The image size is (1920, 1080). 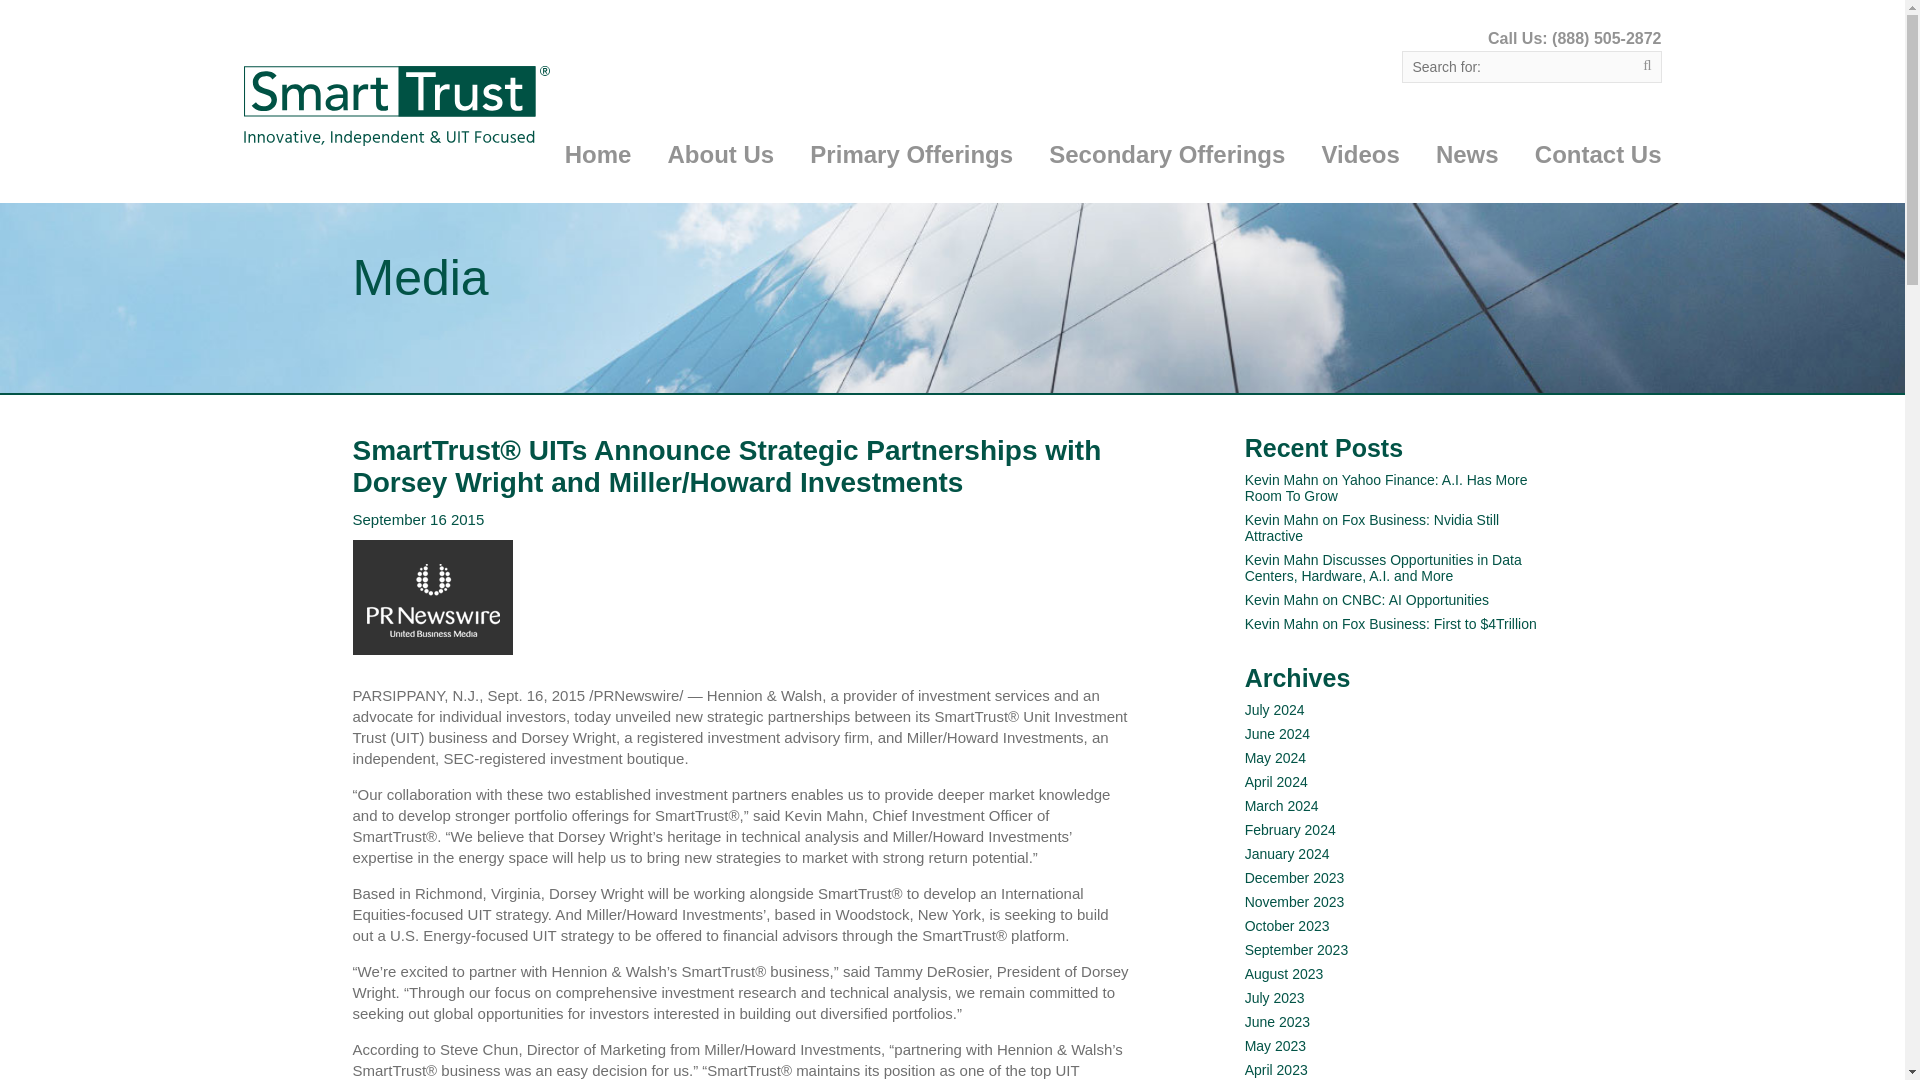 I want to click on May 2024, so click(x=1274, y=757).